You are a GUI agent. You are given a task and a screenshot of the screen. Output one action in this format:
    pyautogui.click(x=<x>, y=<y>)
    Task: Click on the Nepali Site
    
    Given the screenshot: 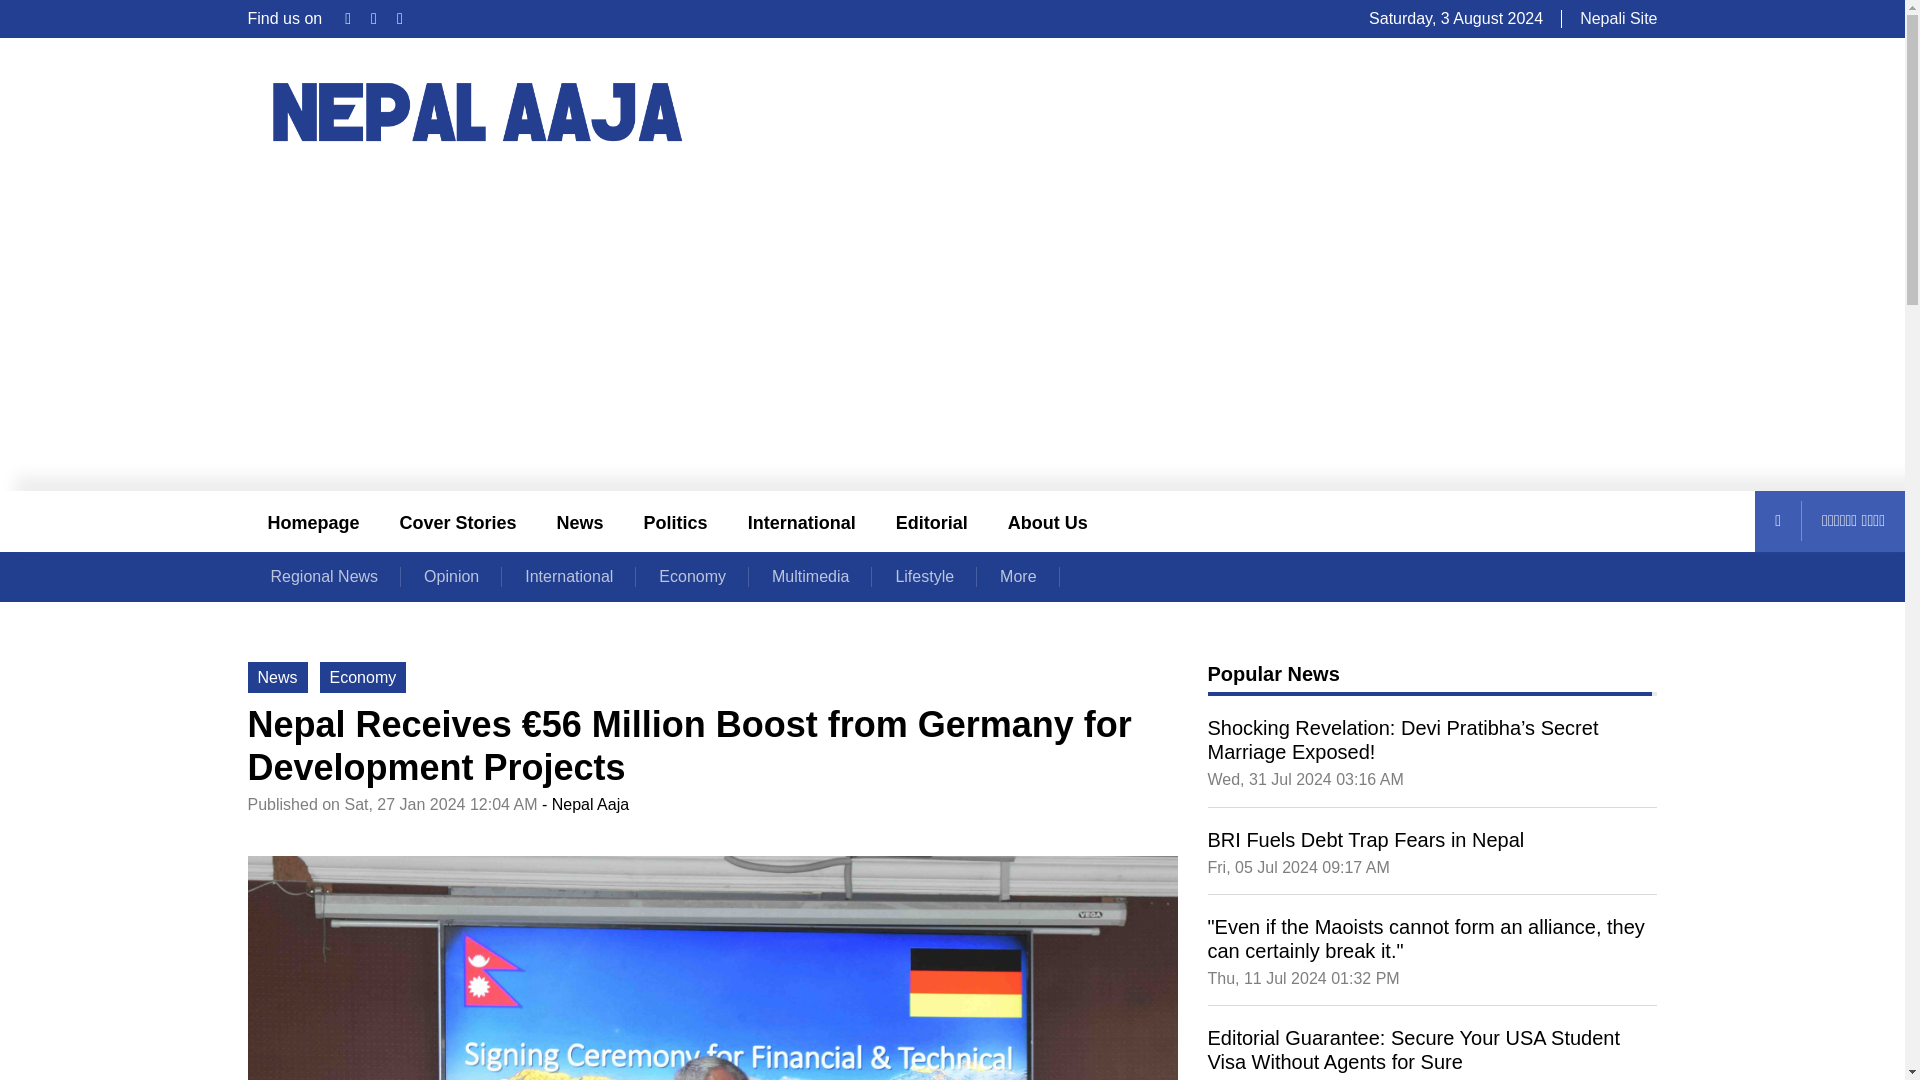 What is the action you would take?
    pyautogui.click(x=1618, y=18)
    